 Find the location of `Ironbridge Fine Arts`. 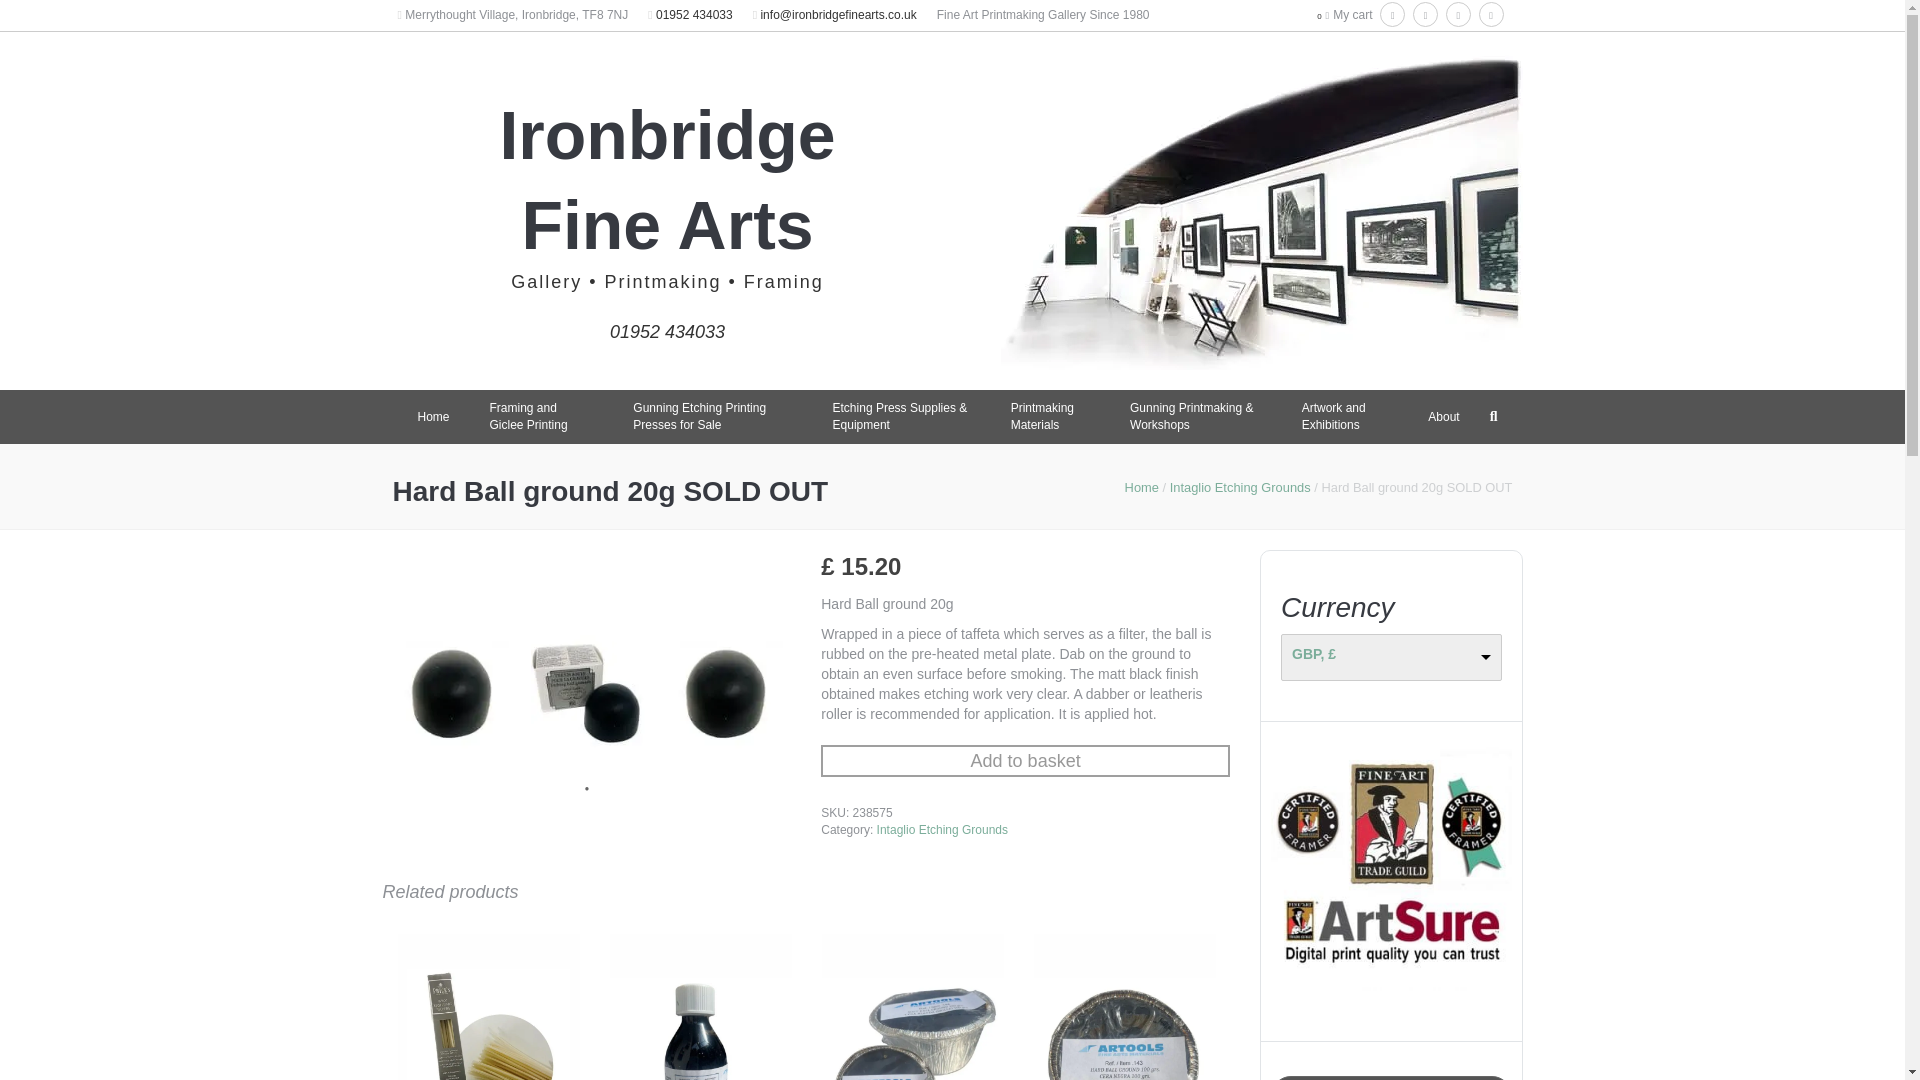

Ironbridge Fine Arts is located at coordinates (667, 180).